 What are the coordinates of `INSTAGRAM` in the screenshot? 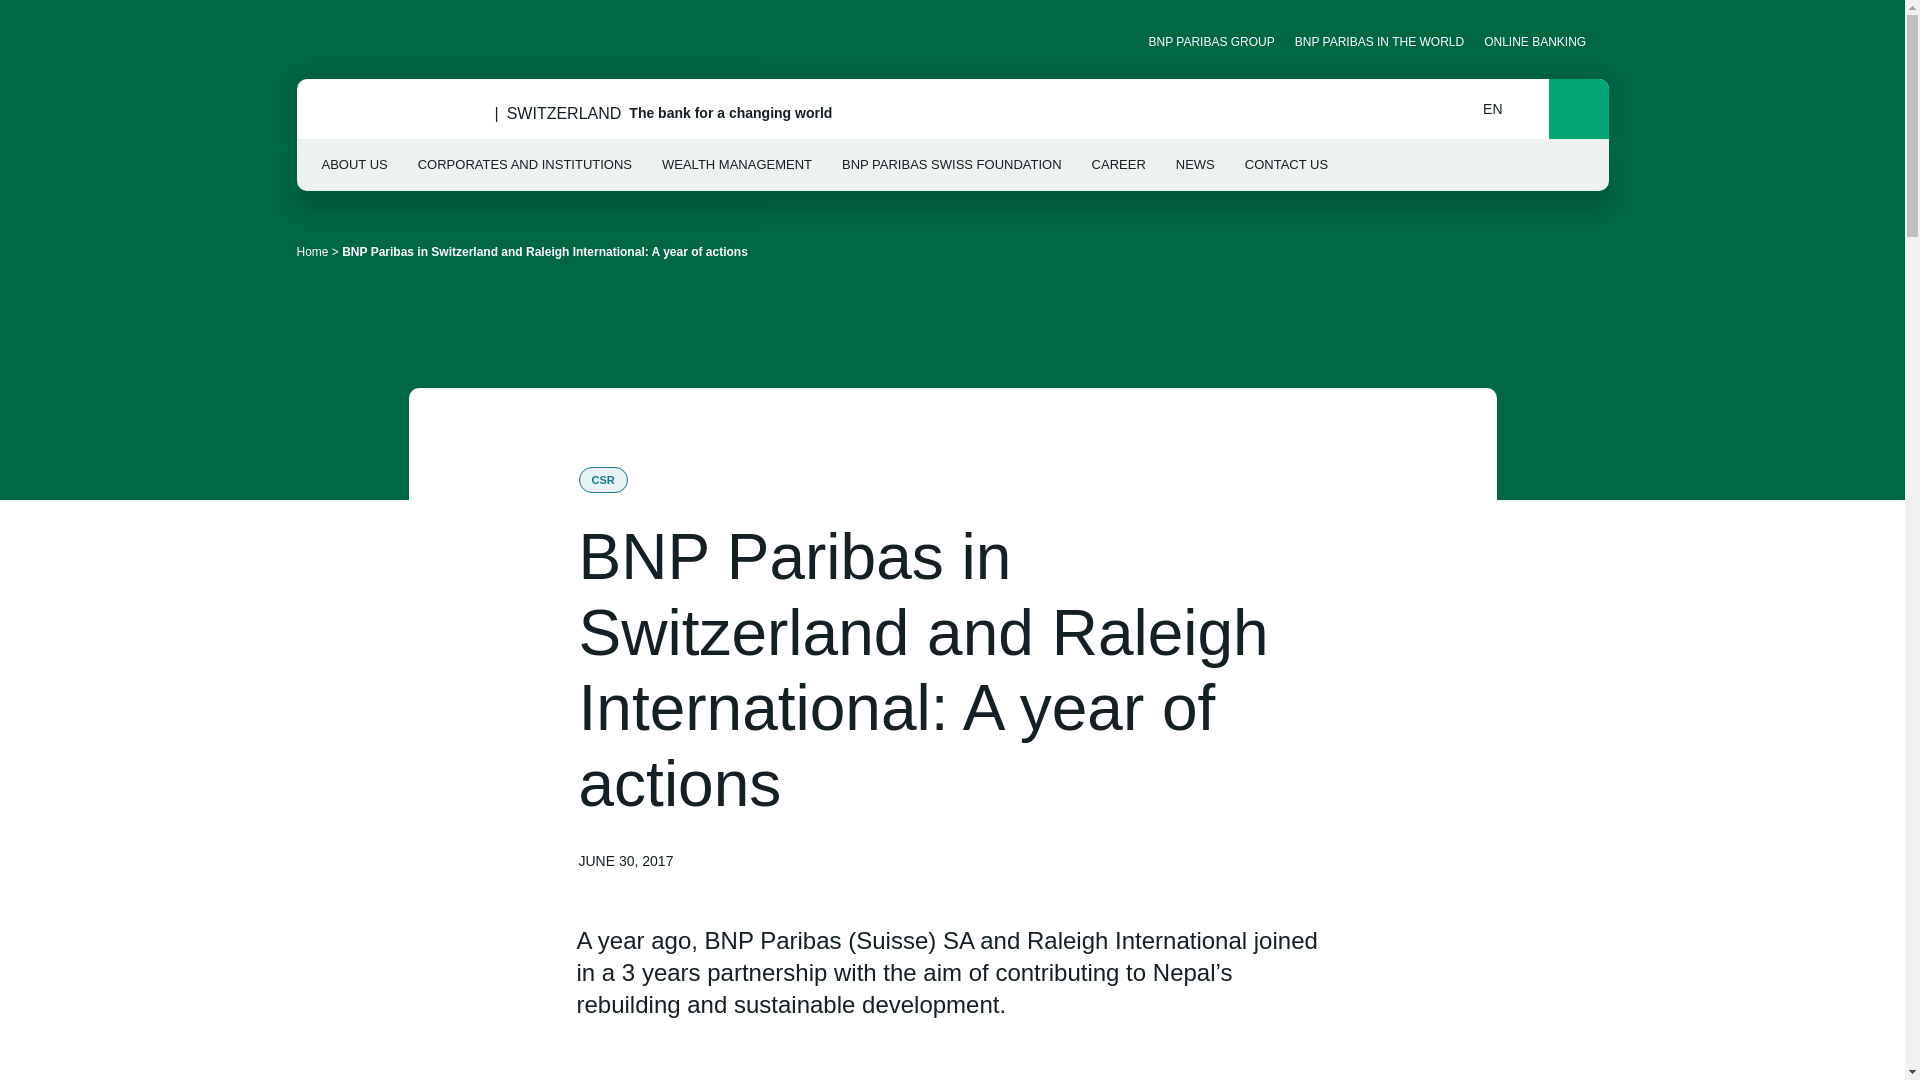 It's located at (380, 41).